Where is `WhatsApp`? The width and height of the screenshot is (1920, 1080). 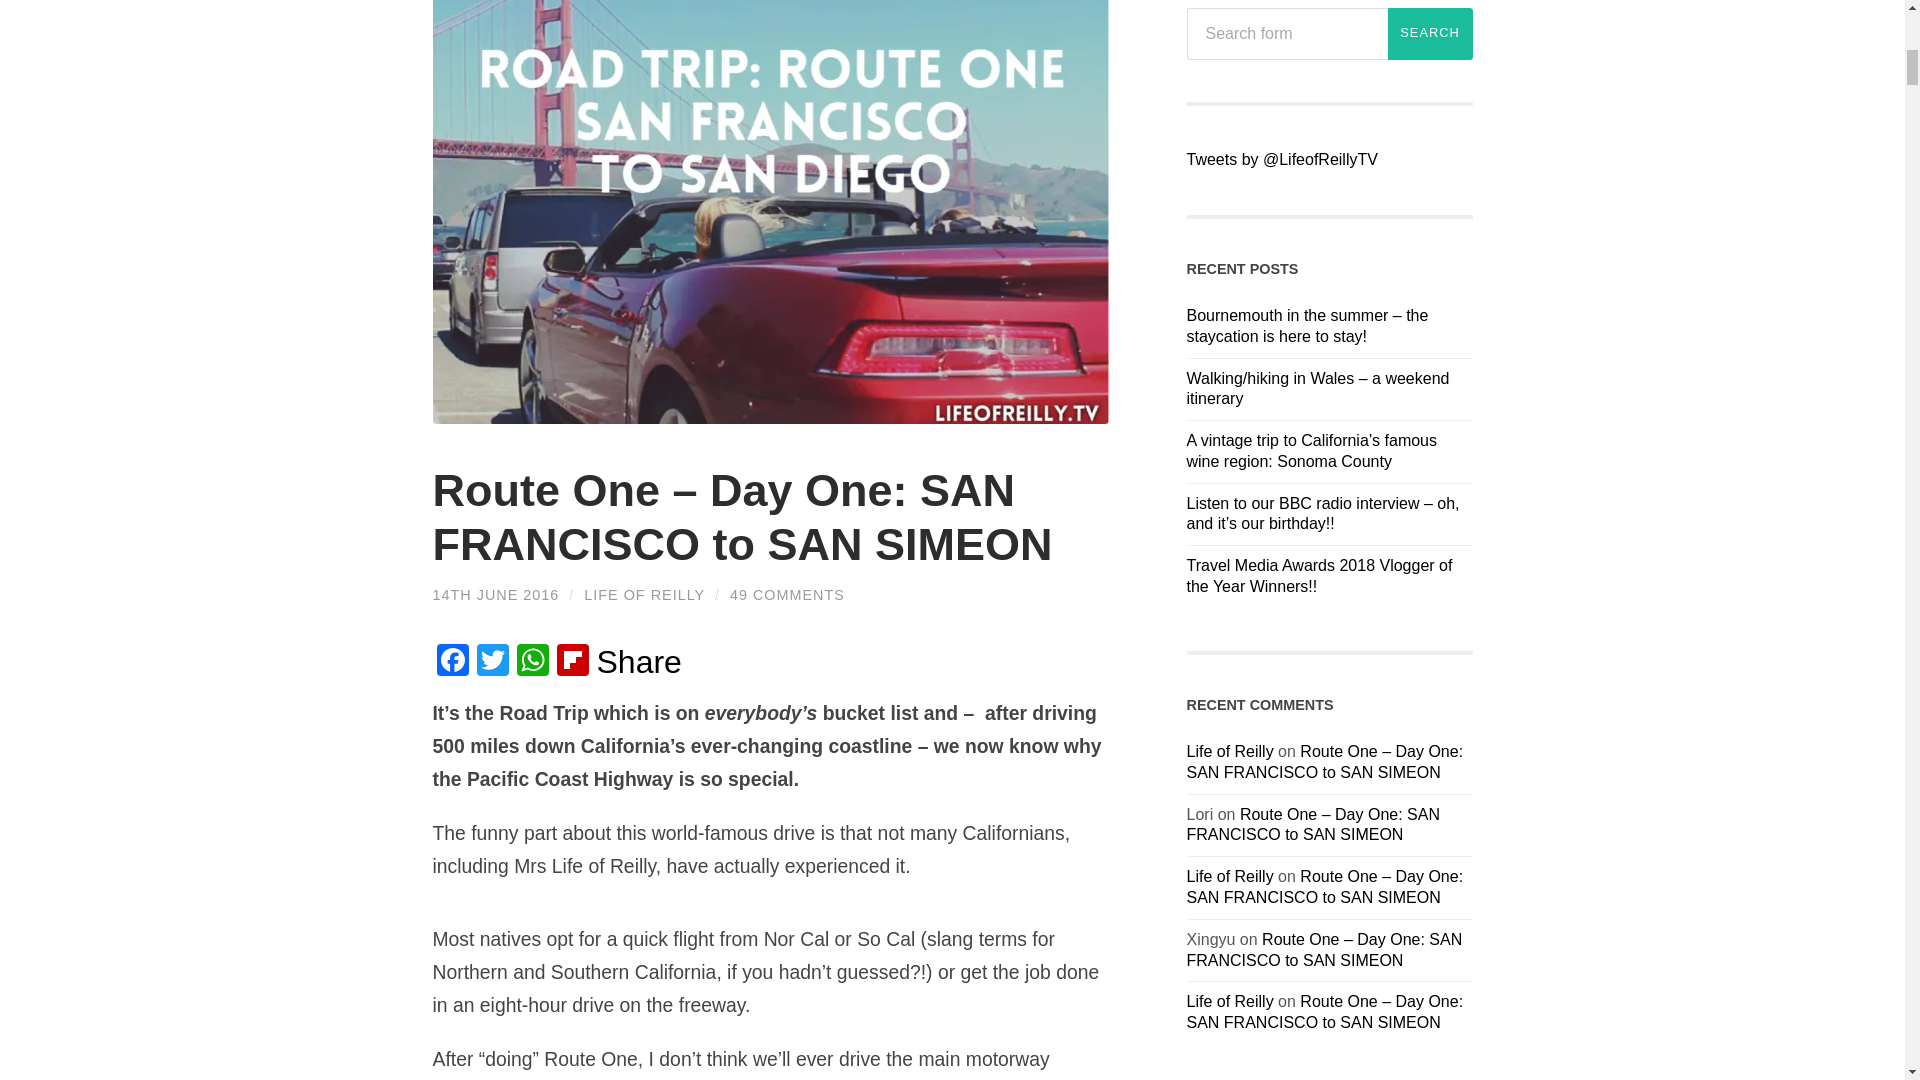 WhatsApp is located at coordinates (532, 662).